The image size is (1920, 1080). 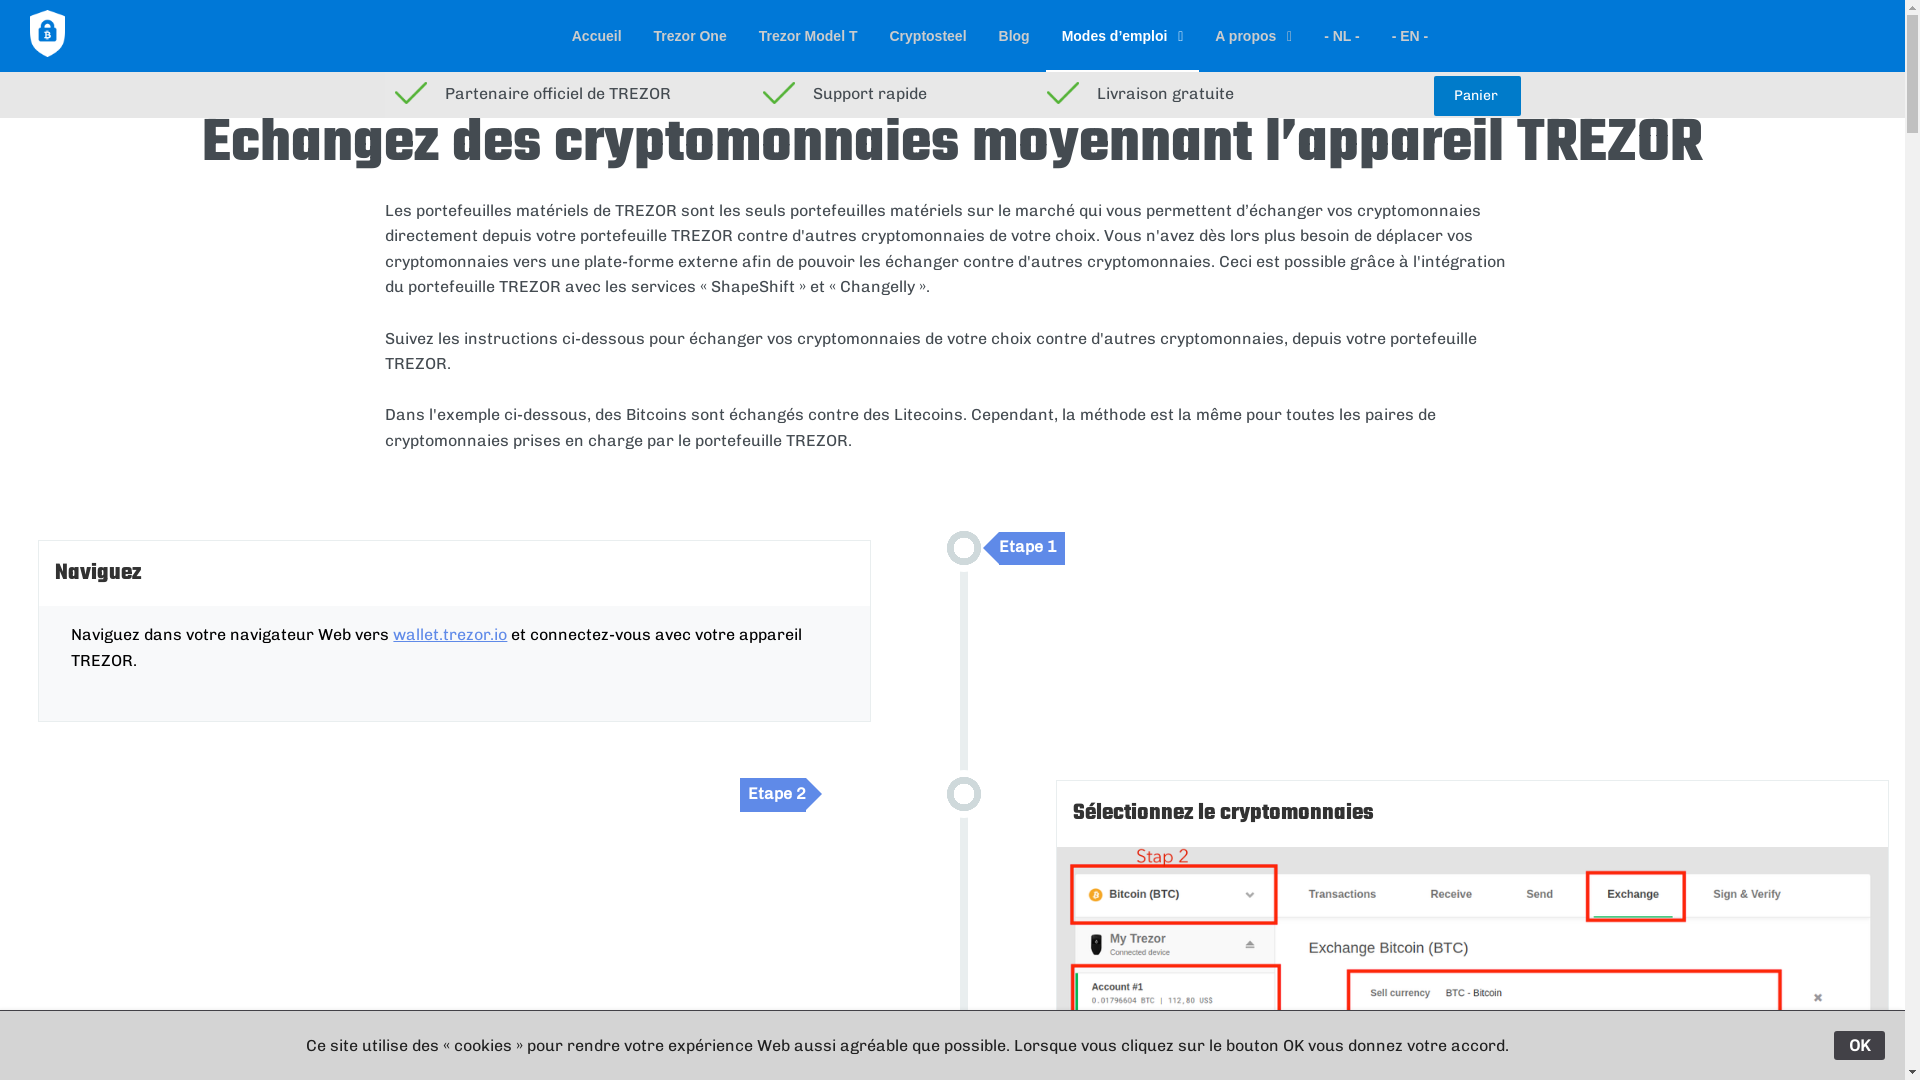 What do you see at coordinates (928, 36) in the screenshot?
I see `Cryptosteel` at bounding box center [928, 36].